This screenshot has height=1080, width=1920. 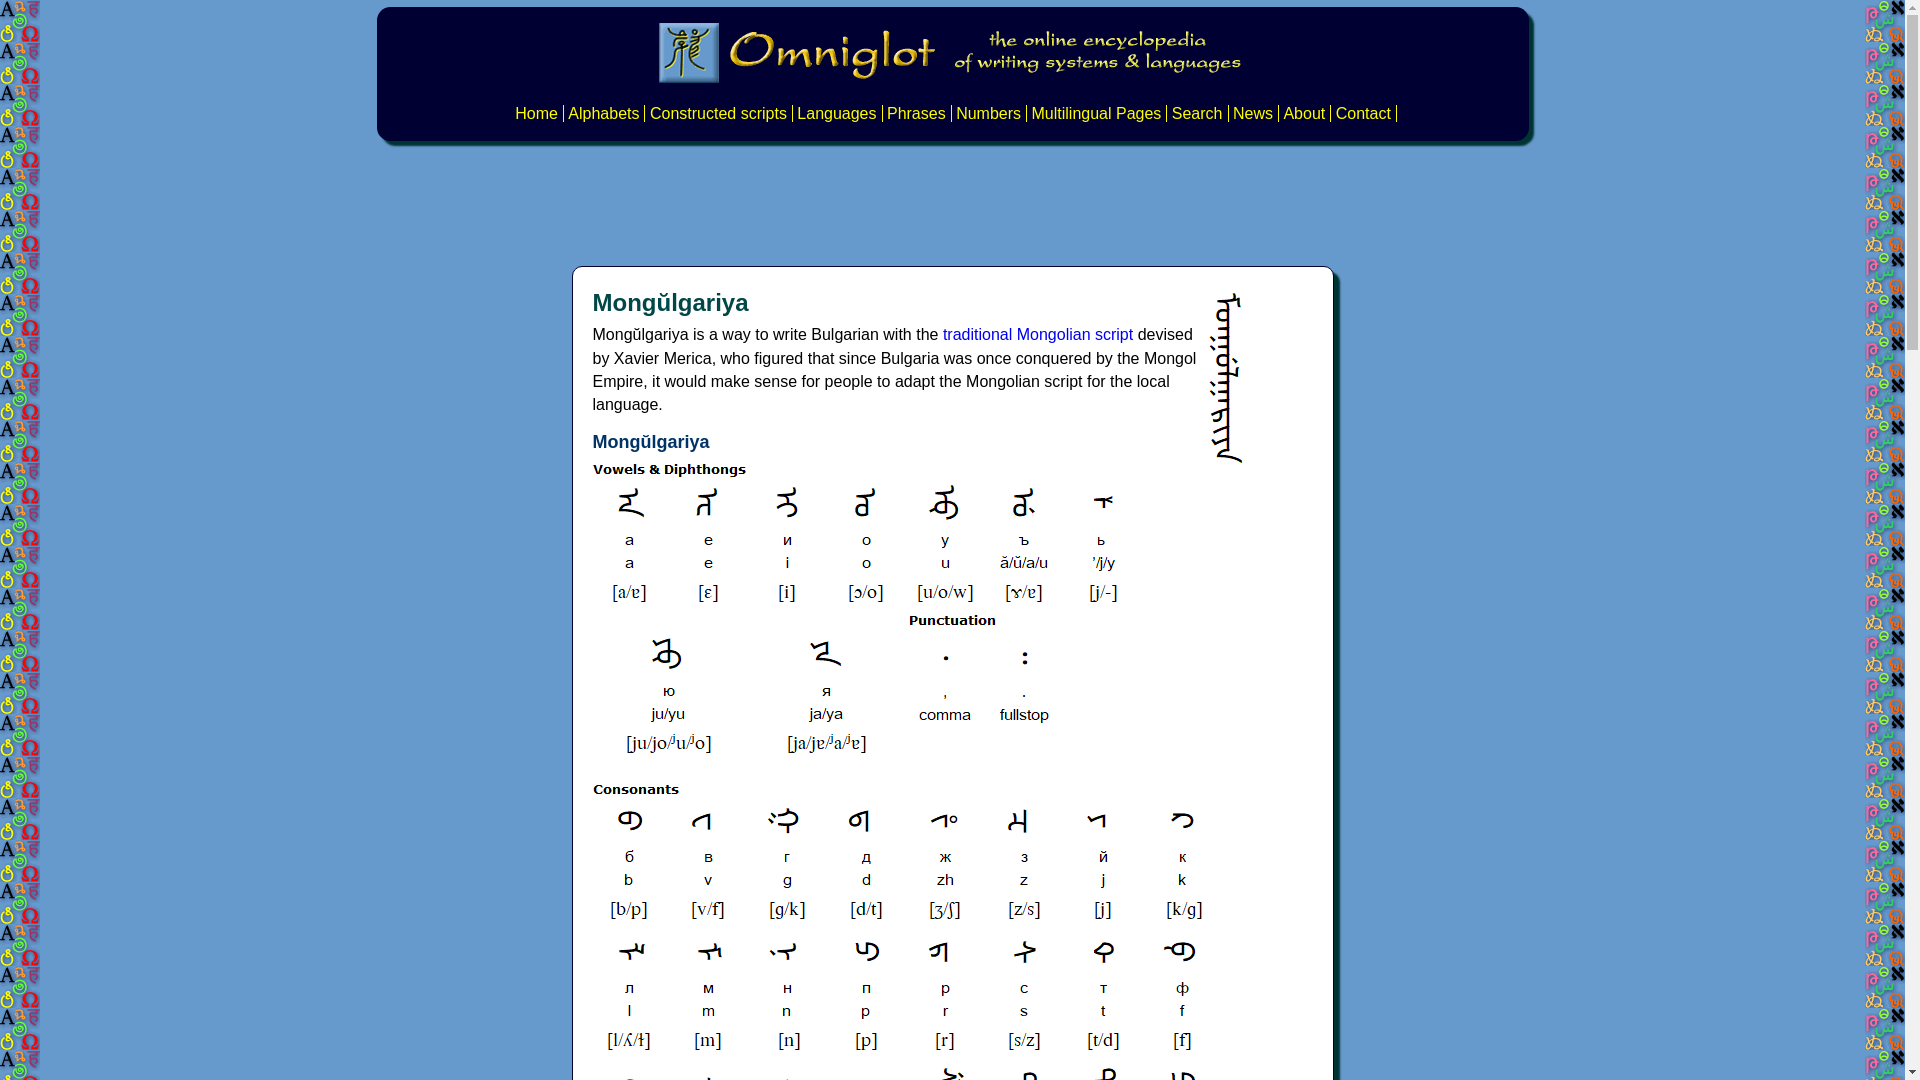 What do you see at coordinates (1037, 334) in the screenshot?
I see `traditional Mongolian script` at bounding box center [1037, 334].